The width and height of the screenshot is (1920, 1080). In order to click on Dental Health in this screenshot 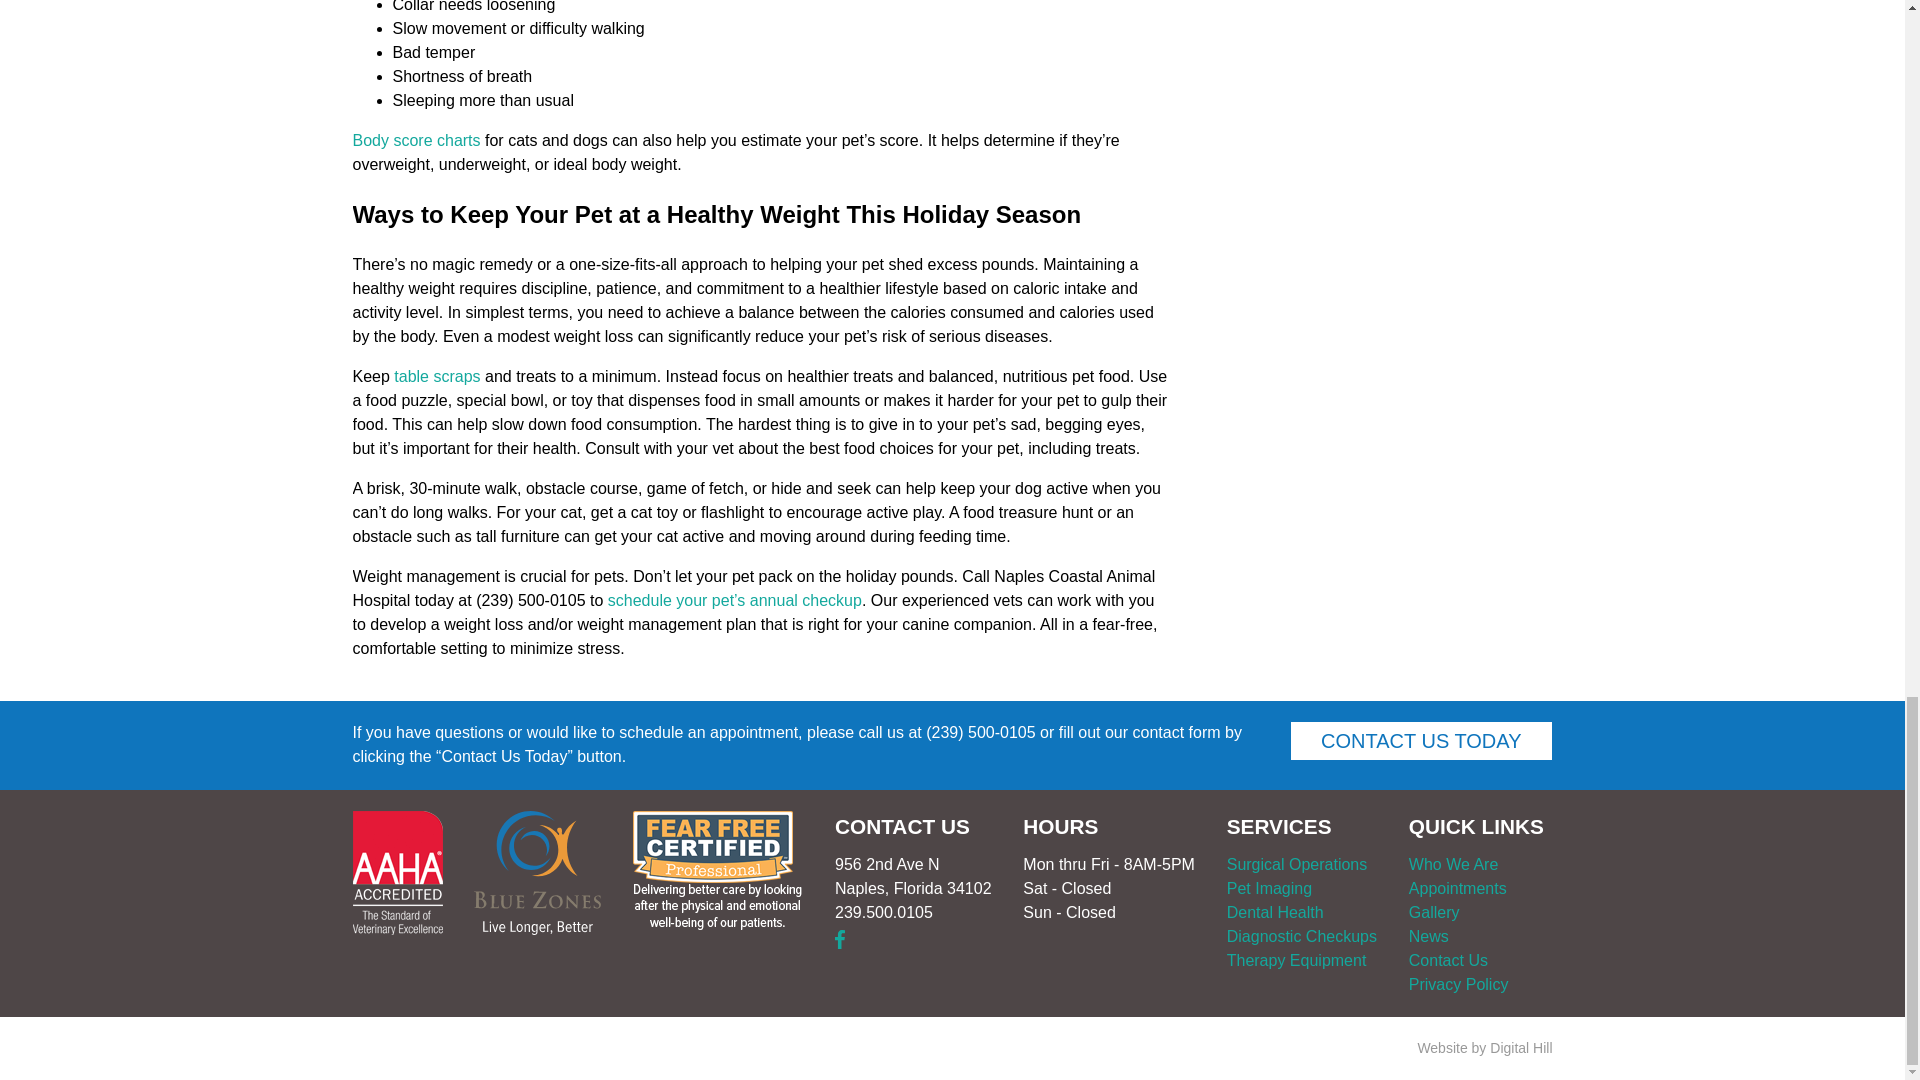, I will do `click(1275, 912)`.